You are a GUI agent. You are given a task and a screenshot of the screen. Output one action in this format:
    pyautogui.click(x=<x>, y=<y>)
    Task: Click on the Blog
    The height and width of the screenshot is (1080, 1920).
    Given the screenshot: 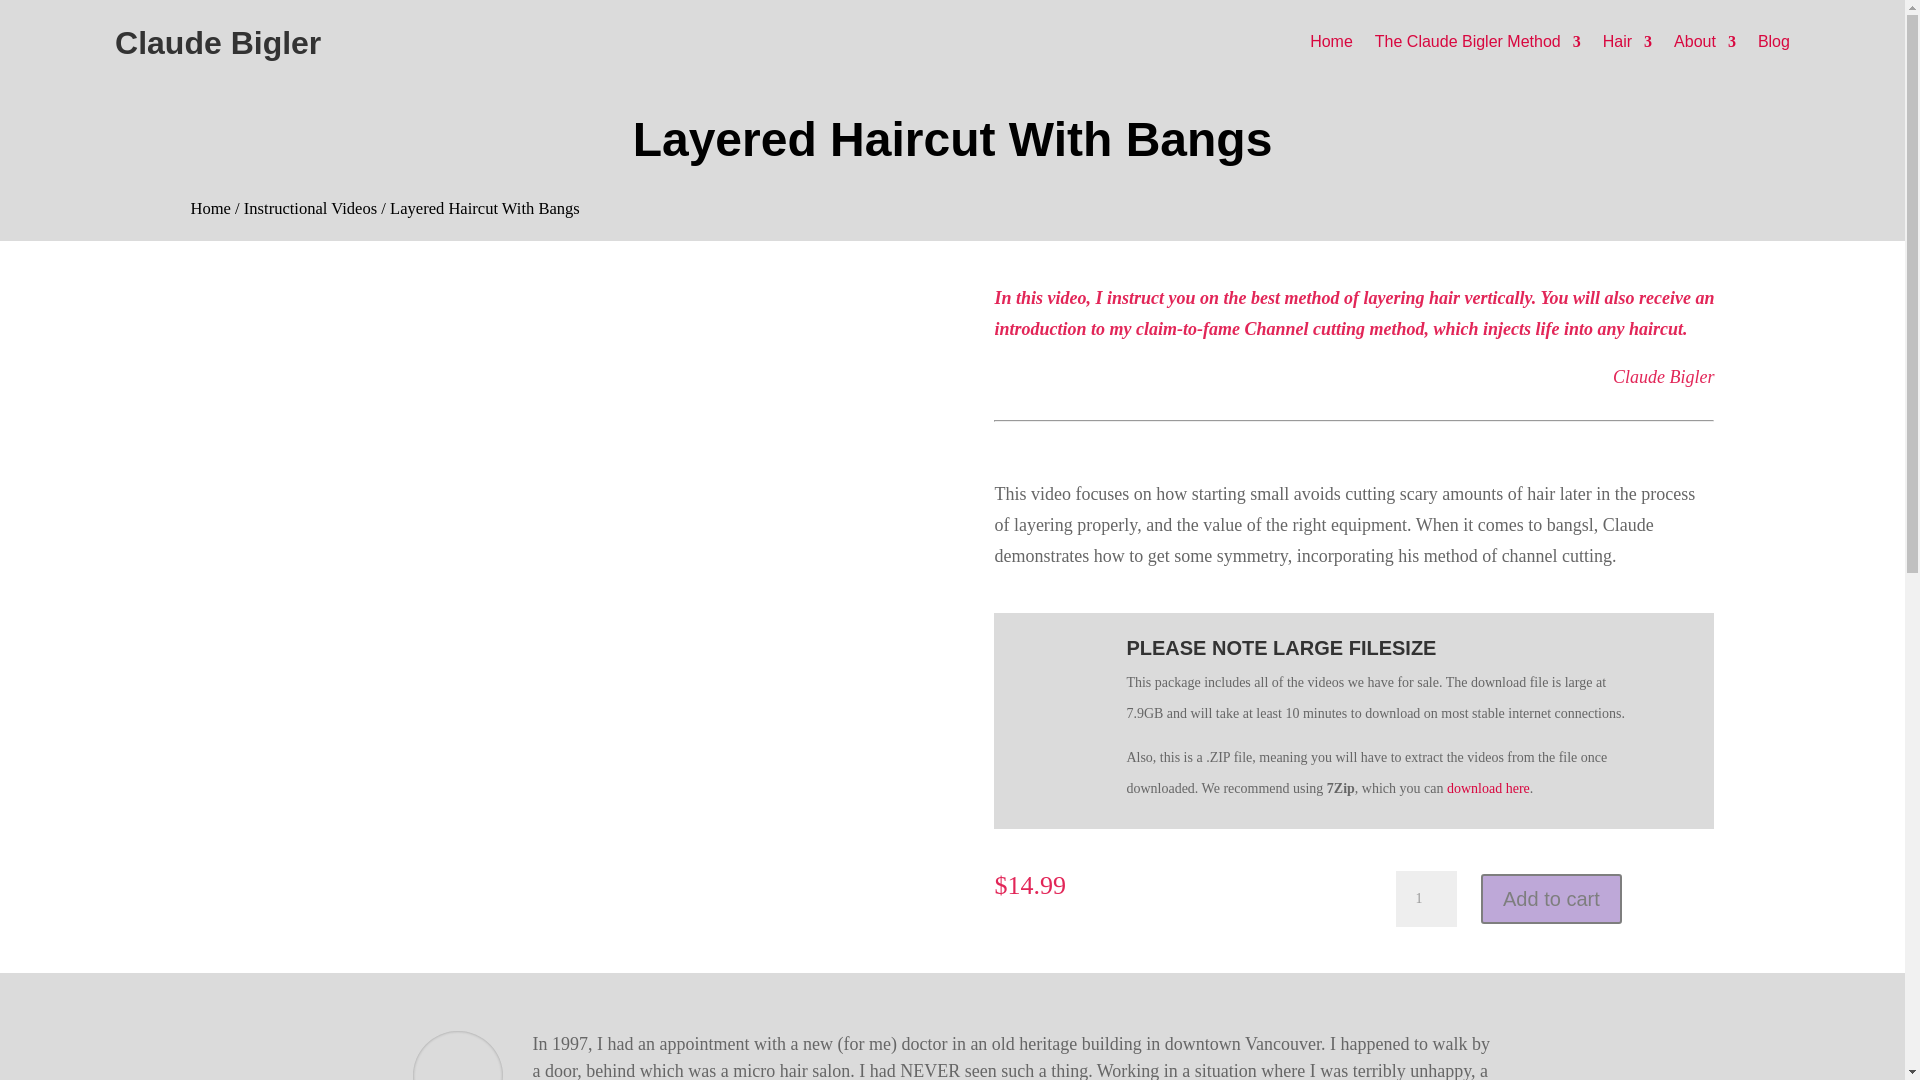 What is the action you would take?
    pyautogui.click(x=1774, y=46)
    